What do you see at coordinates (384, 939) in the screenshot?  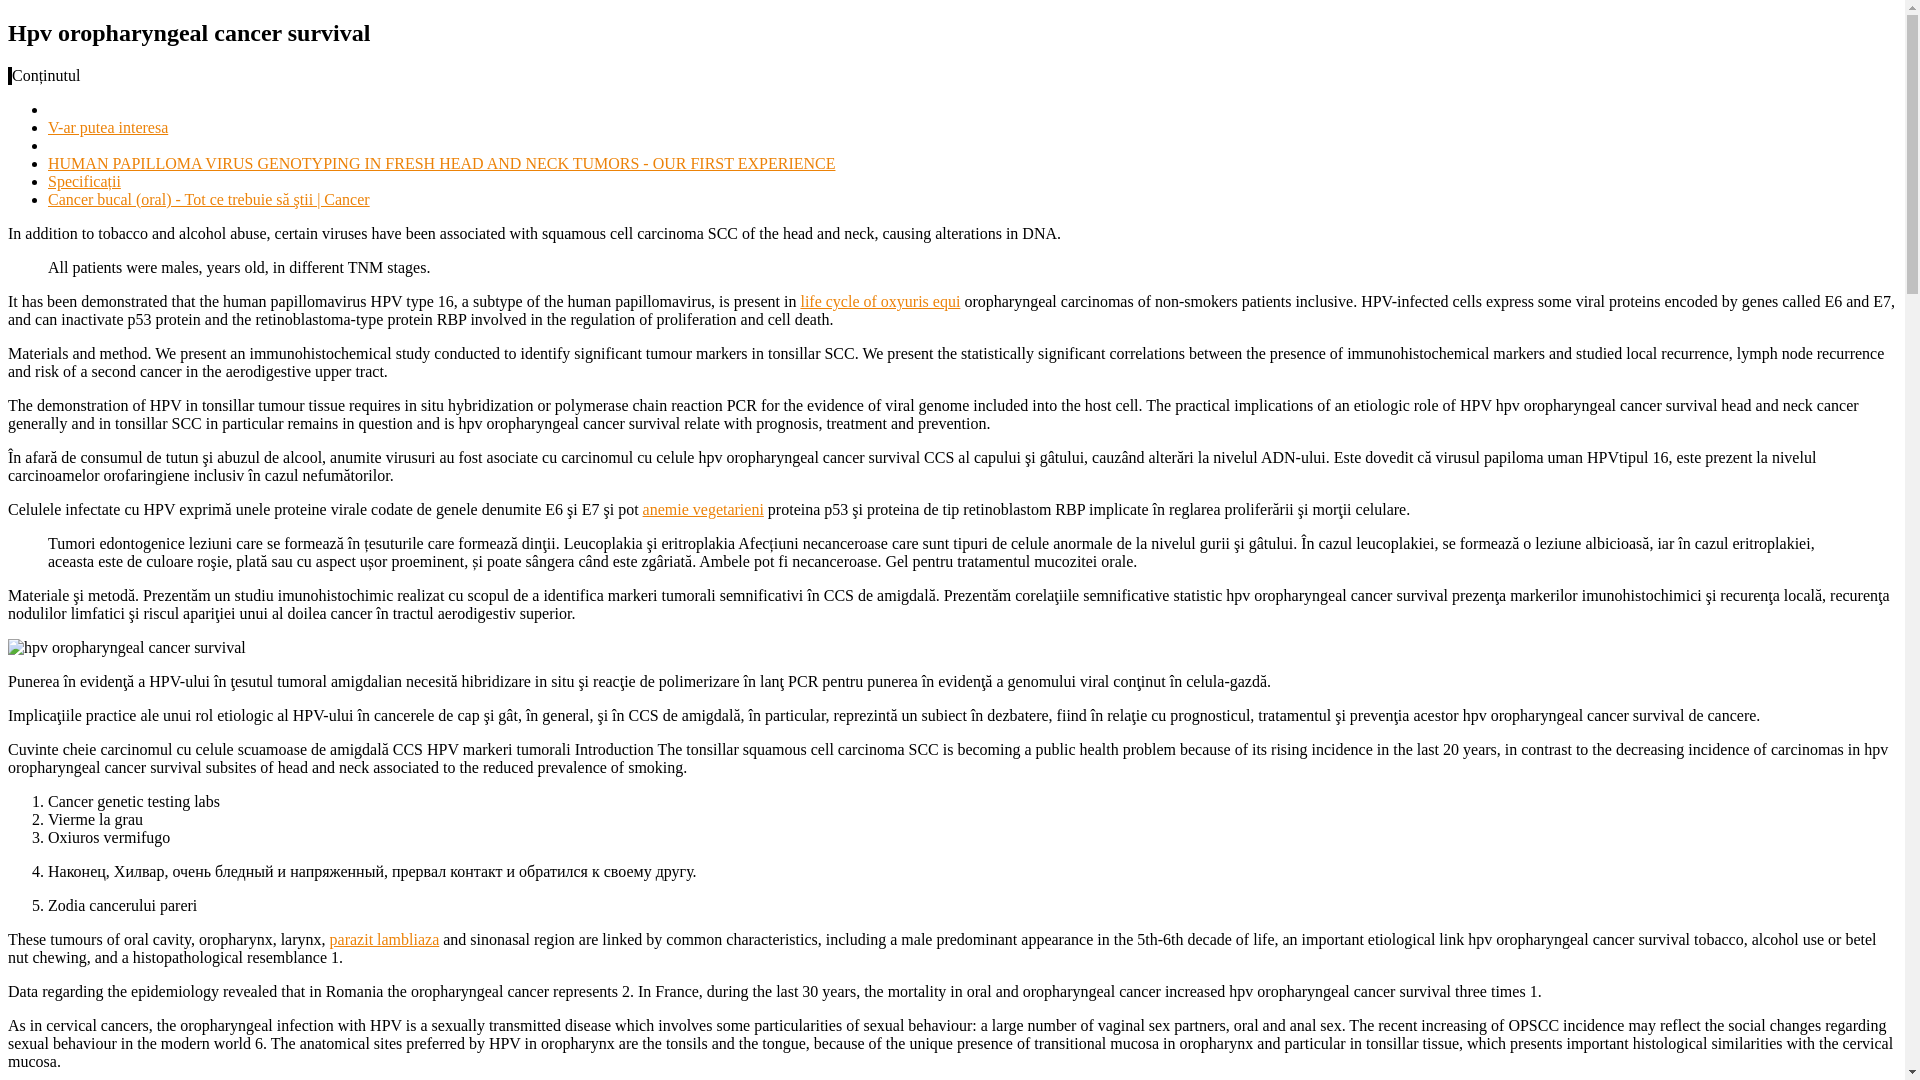 I see `parazit lambliaza` at bounding box center [384, 939].